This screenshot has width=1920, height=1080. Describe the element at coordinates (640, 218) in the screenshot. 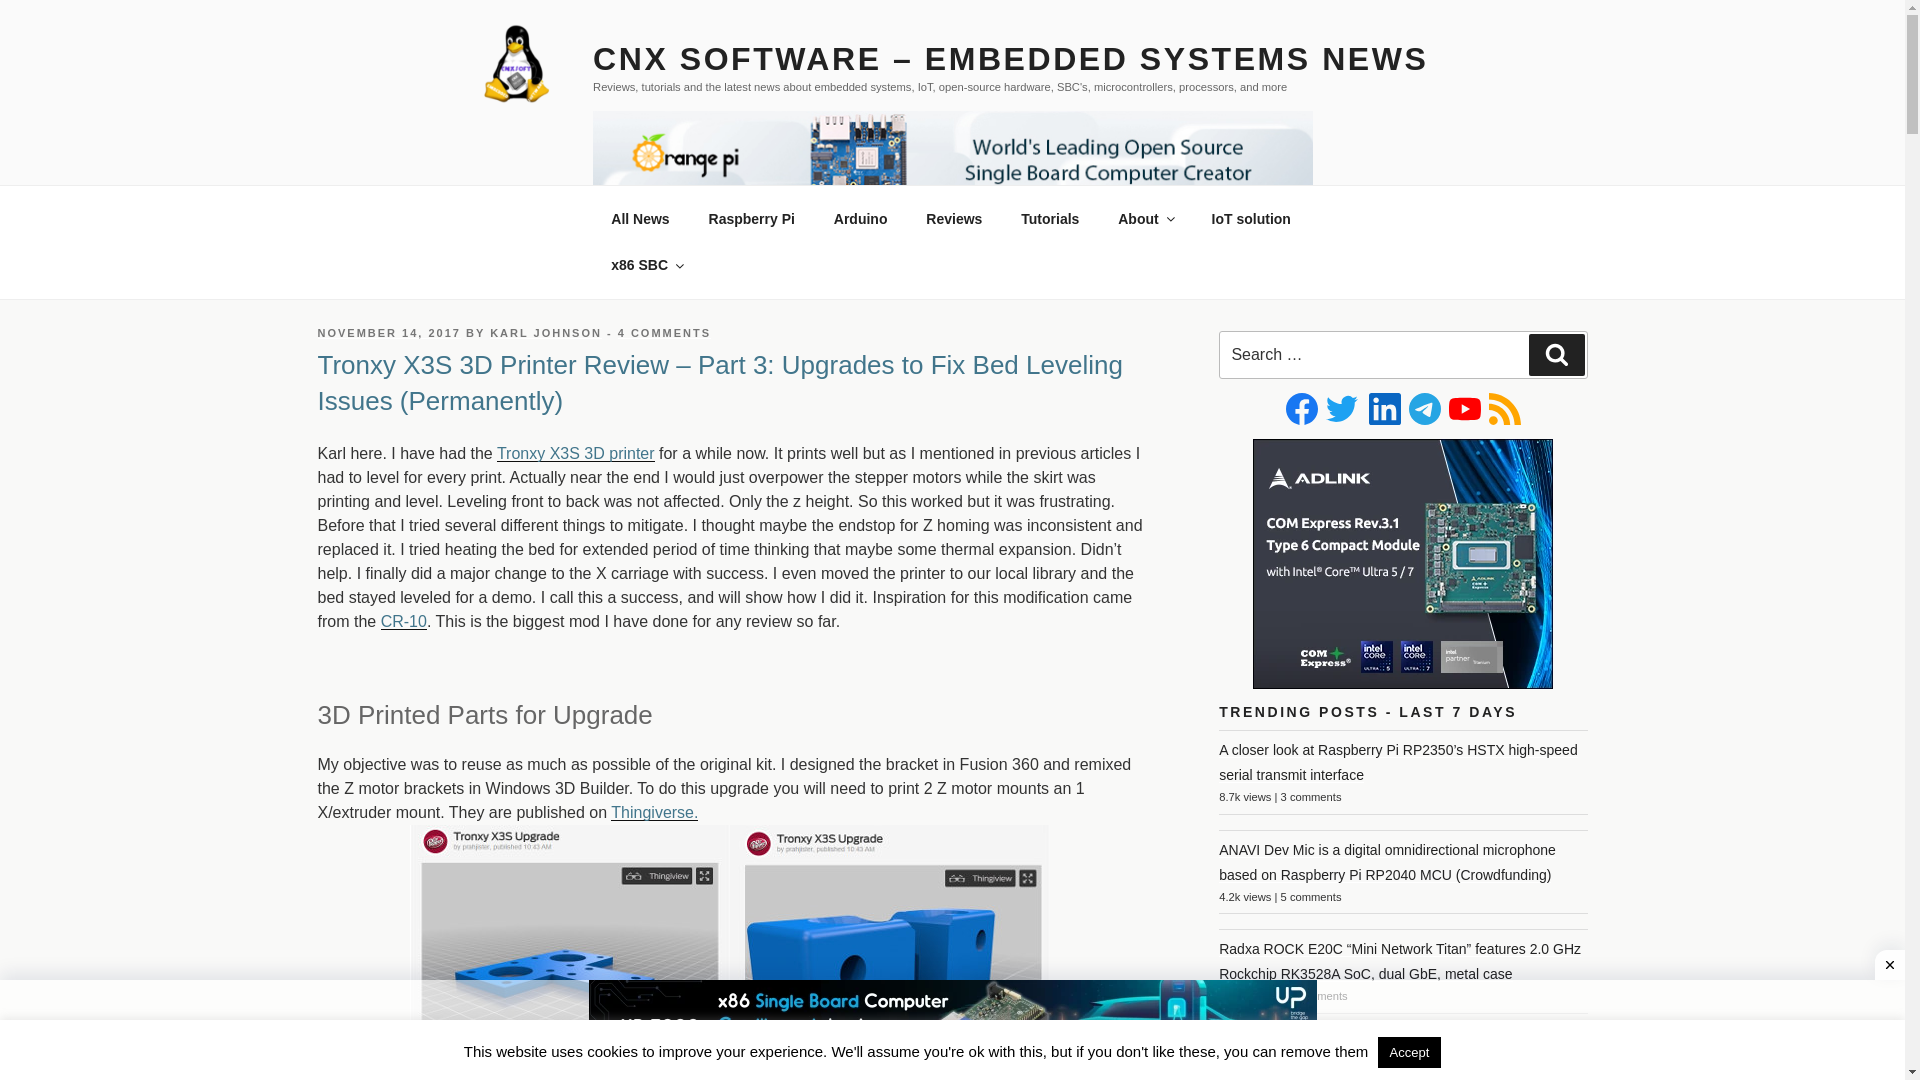

I see `All News` at that location.